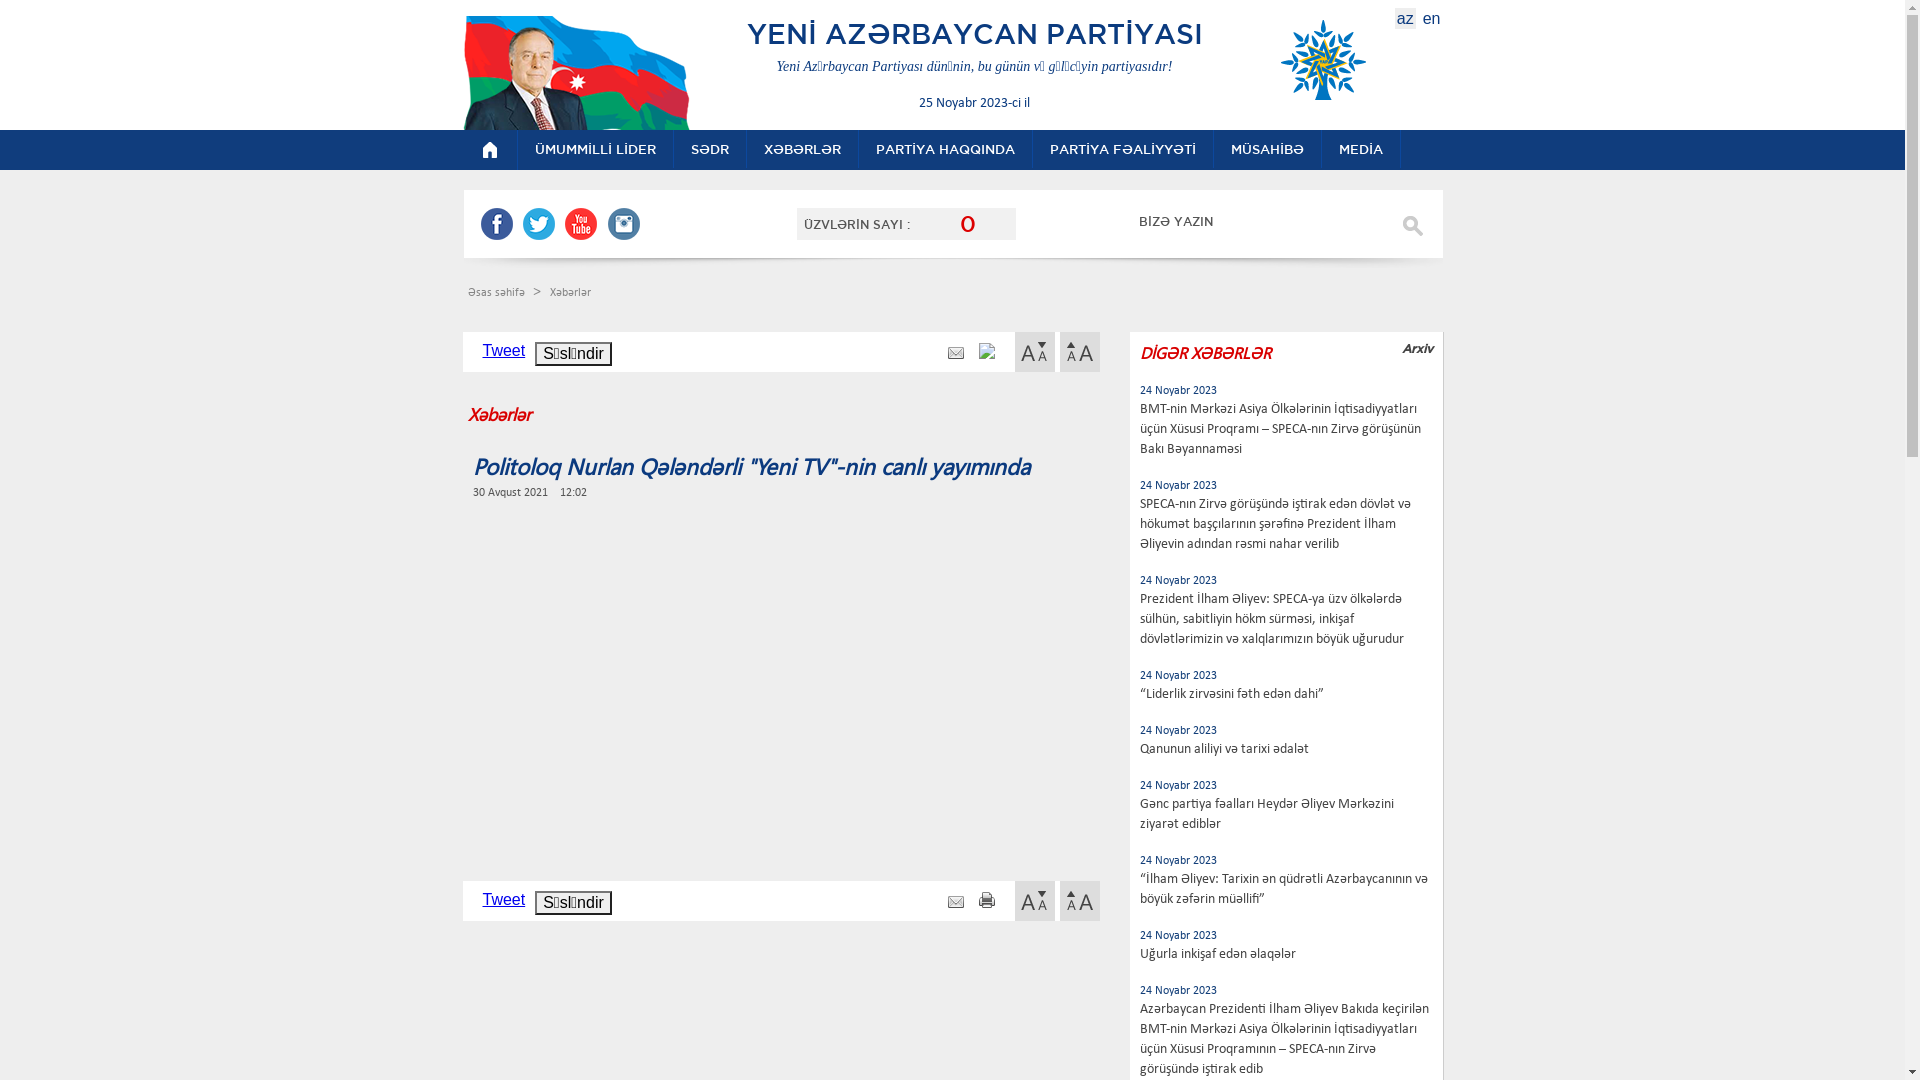 This screenshot has height=1080, width=1920. I want to click on Tweet, so click(504, 350).